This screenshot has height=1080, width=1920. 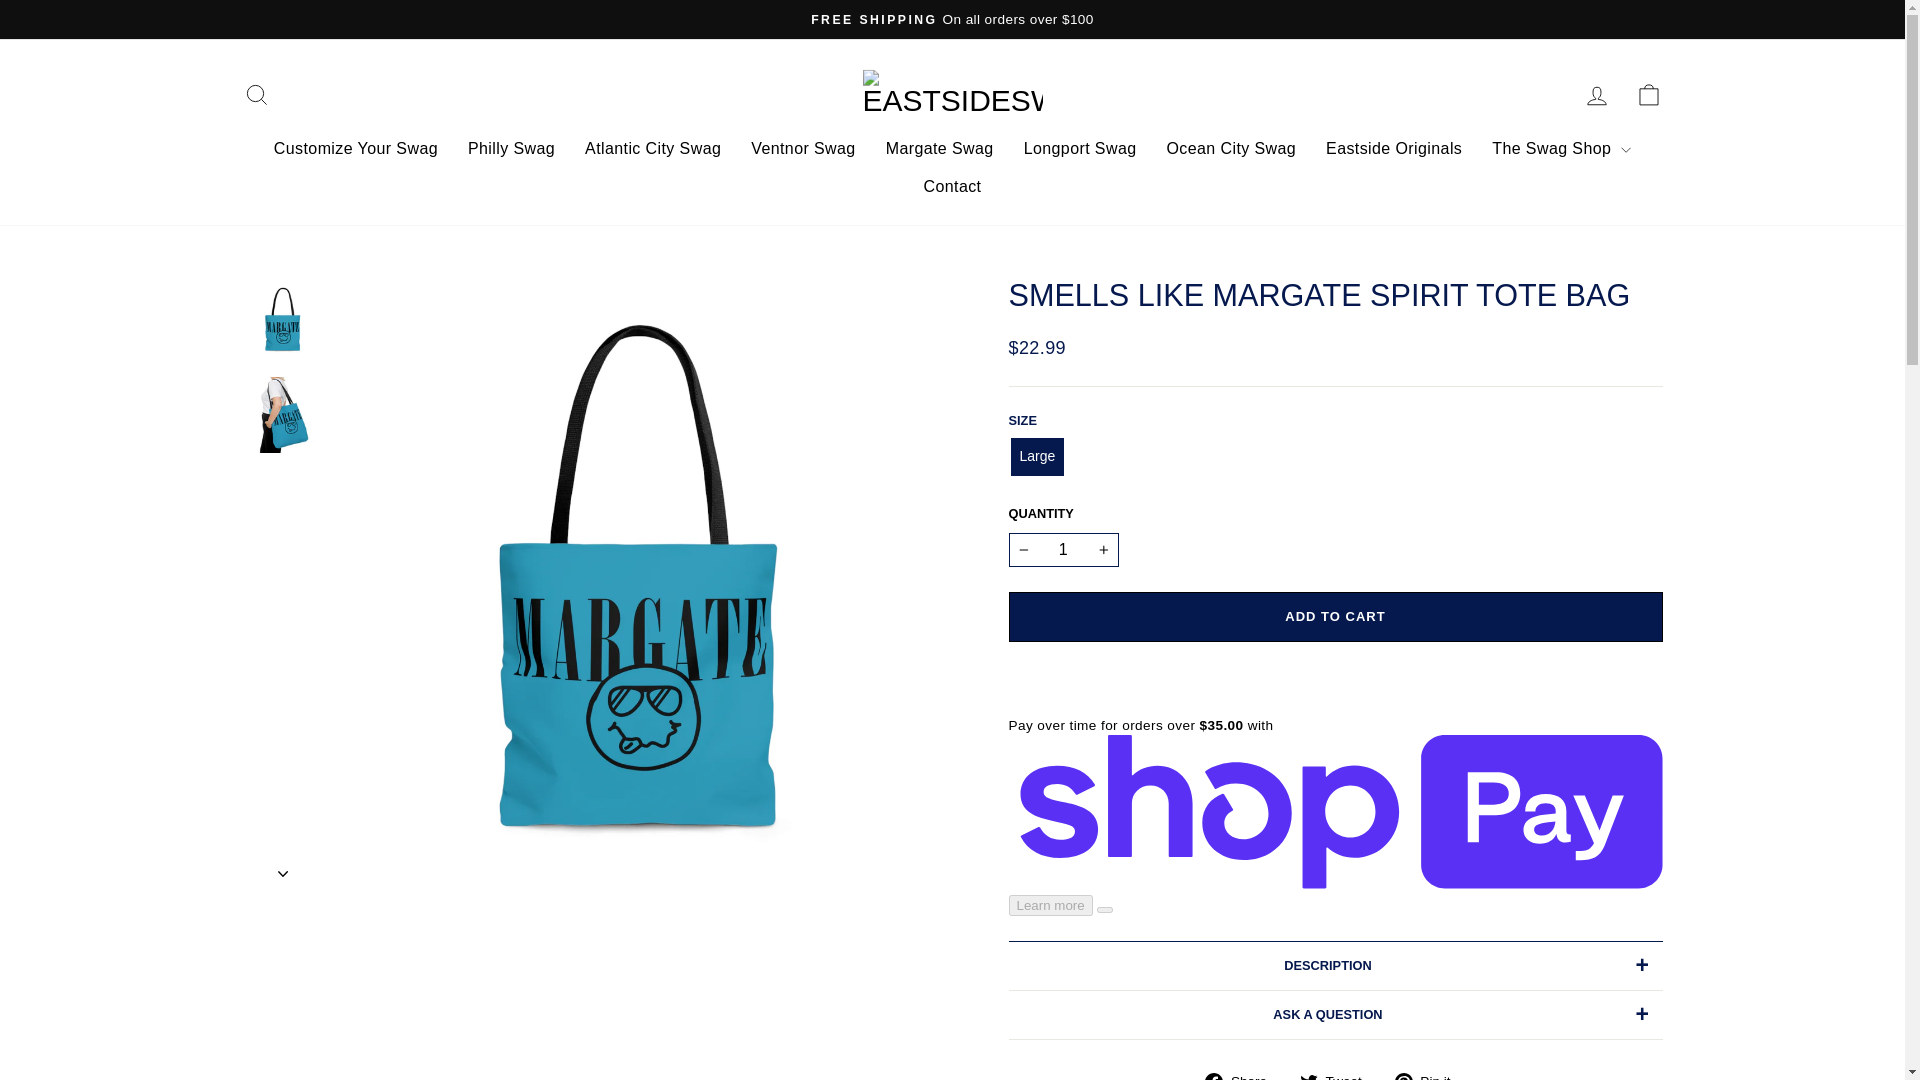 What do you see at coordinates (256, 95) in the screenshot?
I see `Share on Facebook` at bounding box center [256, 95].